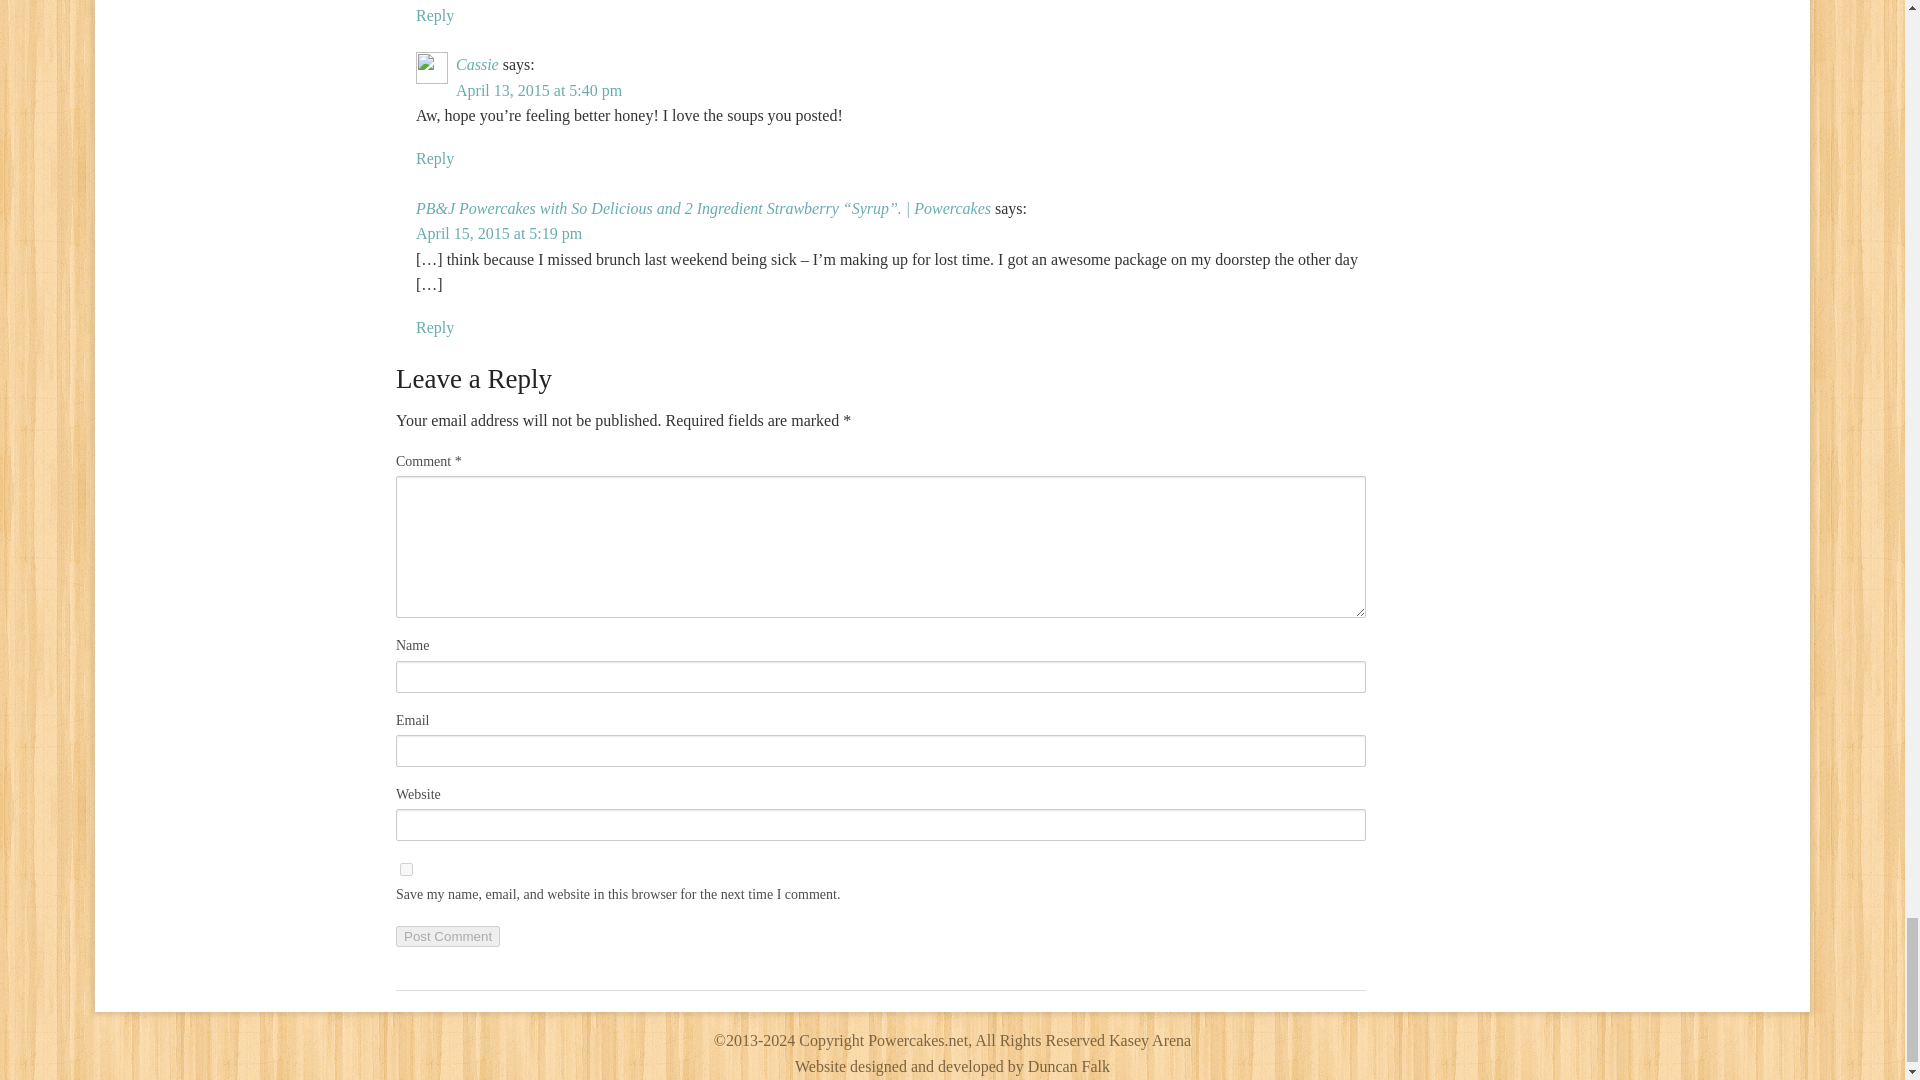 Image resolution: width=1920 pixels, height=1080 pixels. Describe the element at coordinates (434, 326) in the screenshot. I see `Reply` at that location.